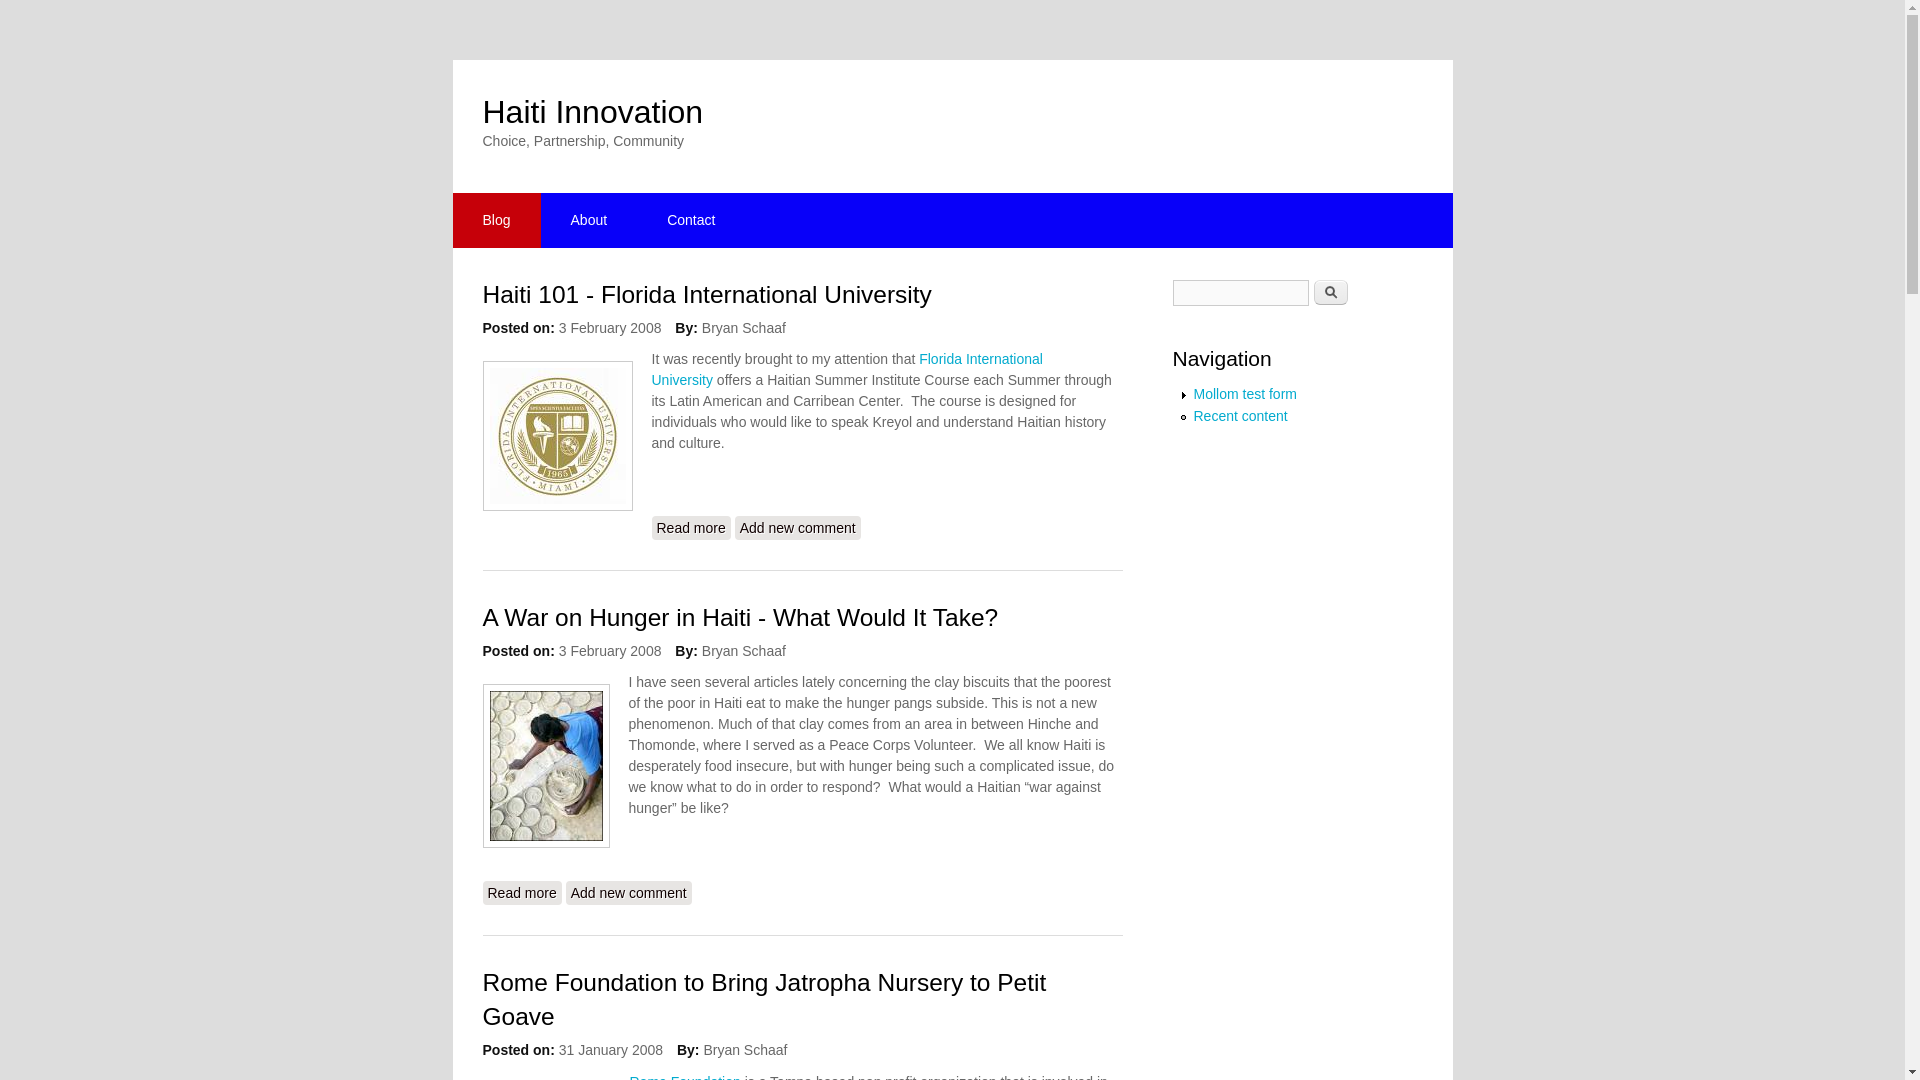  I want to click on Contact, so click(798, 528).